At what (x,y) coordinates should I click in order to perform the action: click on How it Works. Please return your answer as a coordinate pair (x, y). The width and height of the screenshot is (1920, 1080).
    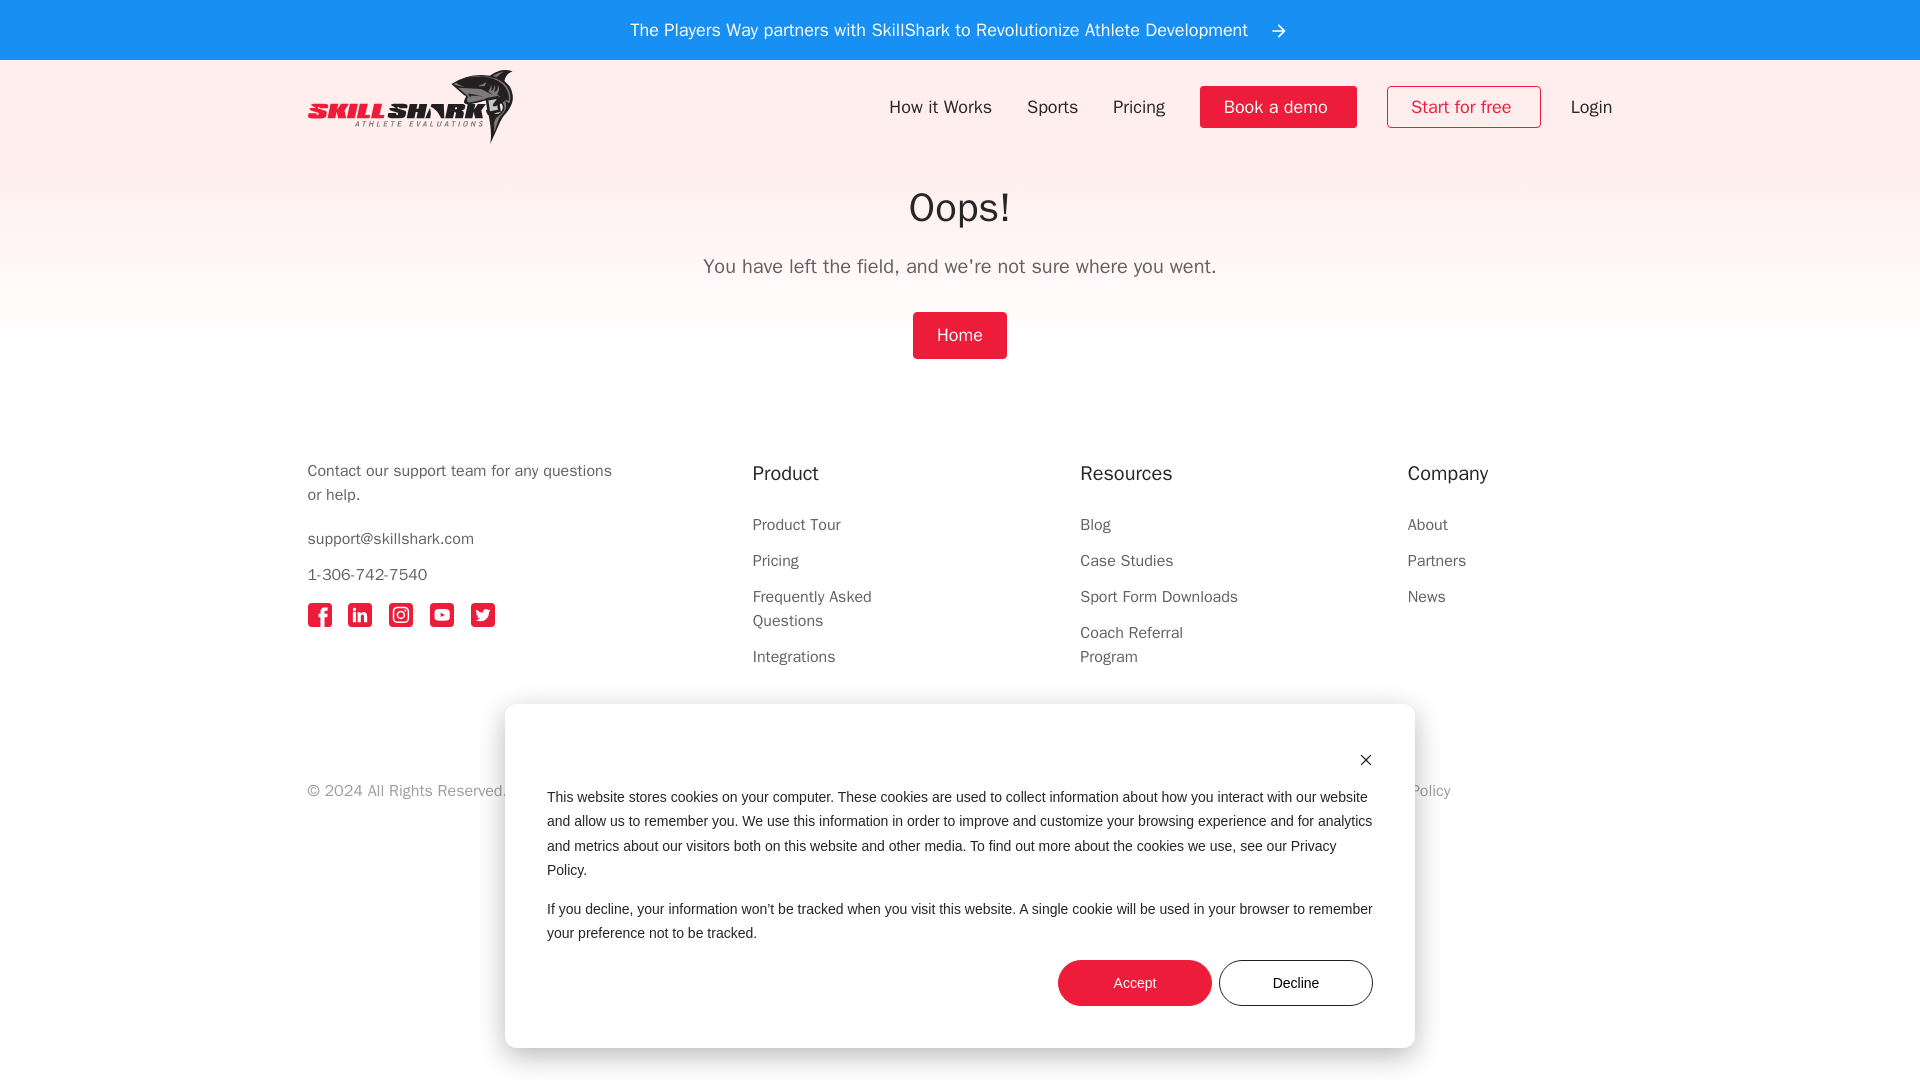
    Looking at the image, I should click on (940, 106).